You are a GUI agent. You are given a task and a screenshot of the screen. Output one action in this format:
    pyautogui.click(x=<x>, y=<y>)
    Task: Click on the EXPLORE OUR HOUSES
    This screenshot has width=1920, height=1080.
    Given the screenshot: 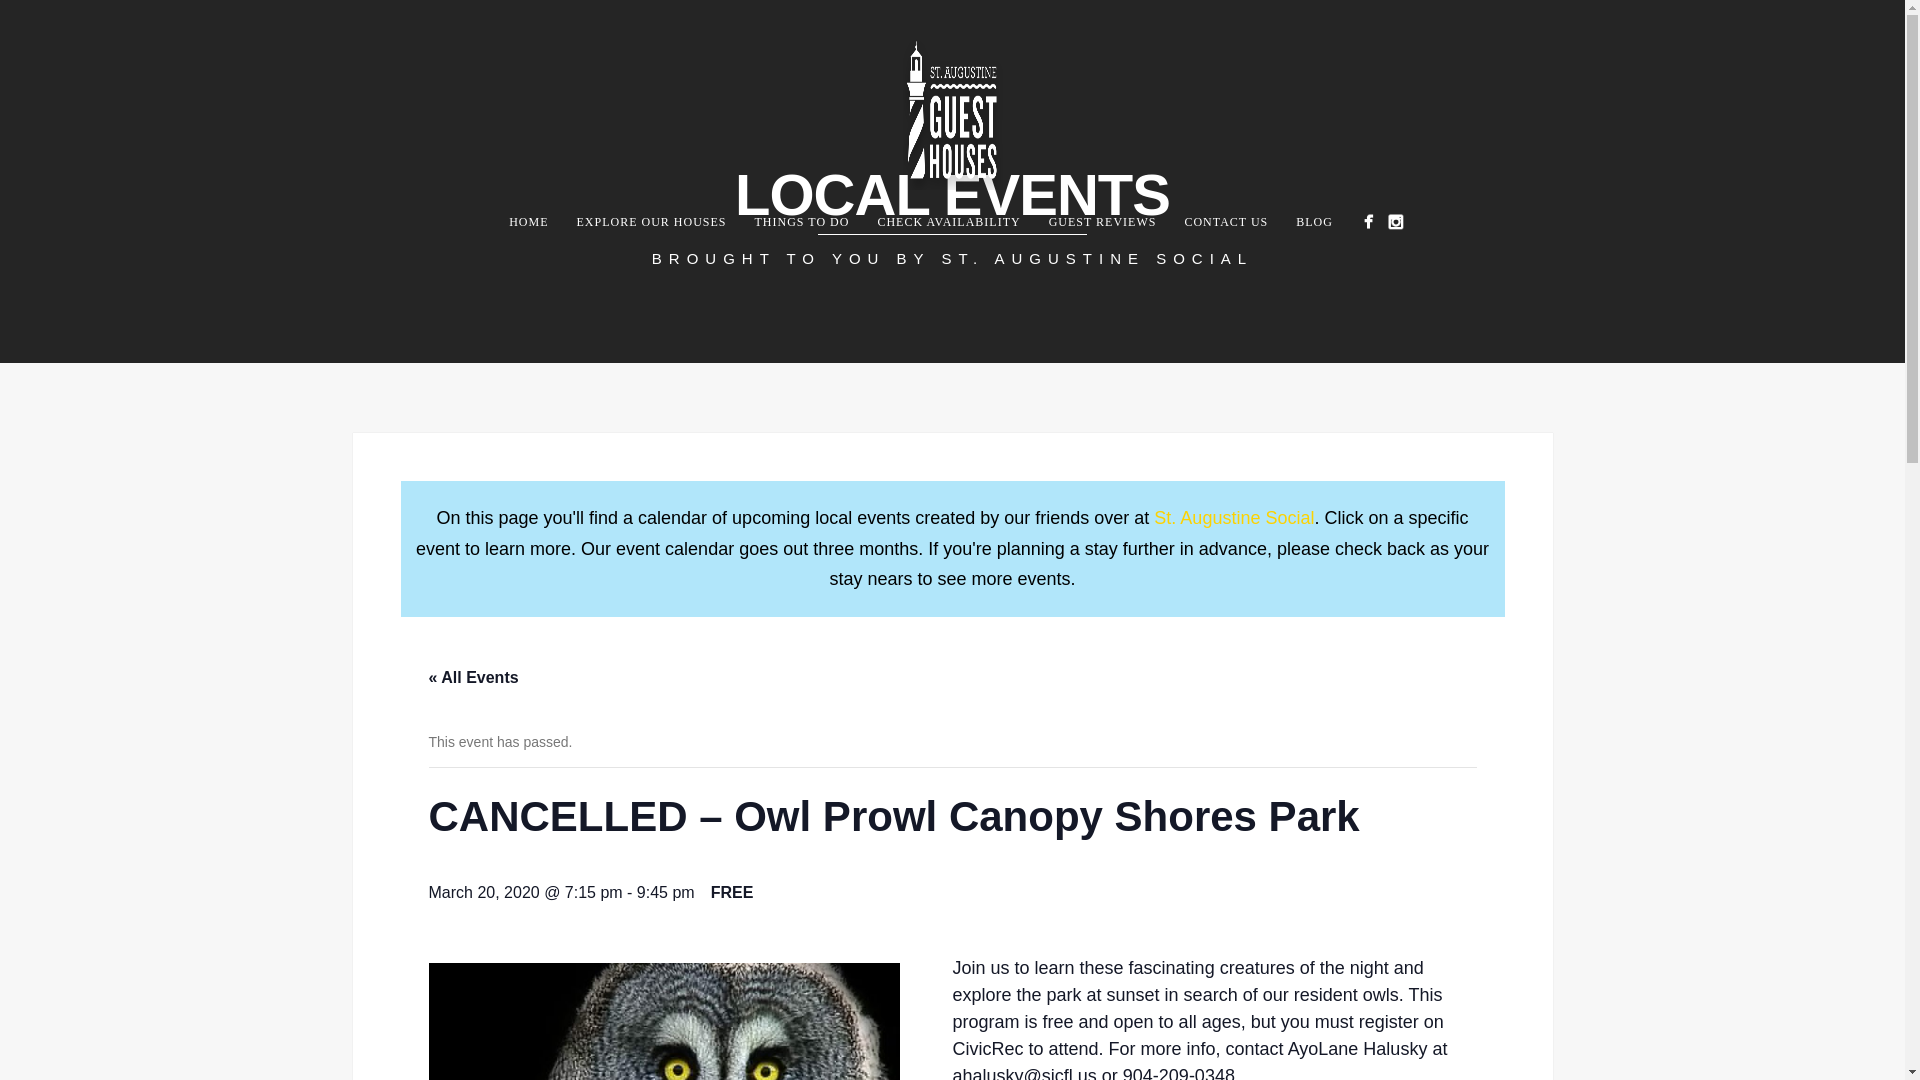 What is the action you would take?
    pyautogui.click(x=650, y=222)
    